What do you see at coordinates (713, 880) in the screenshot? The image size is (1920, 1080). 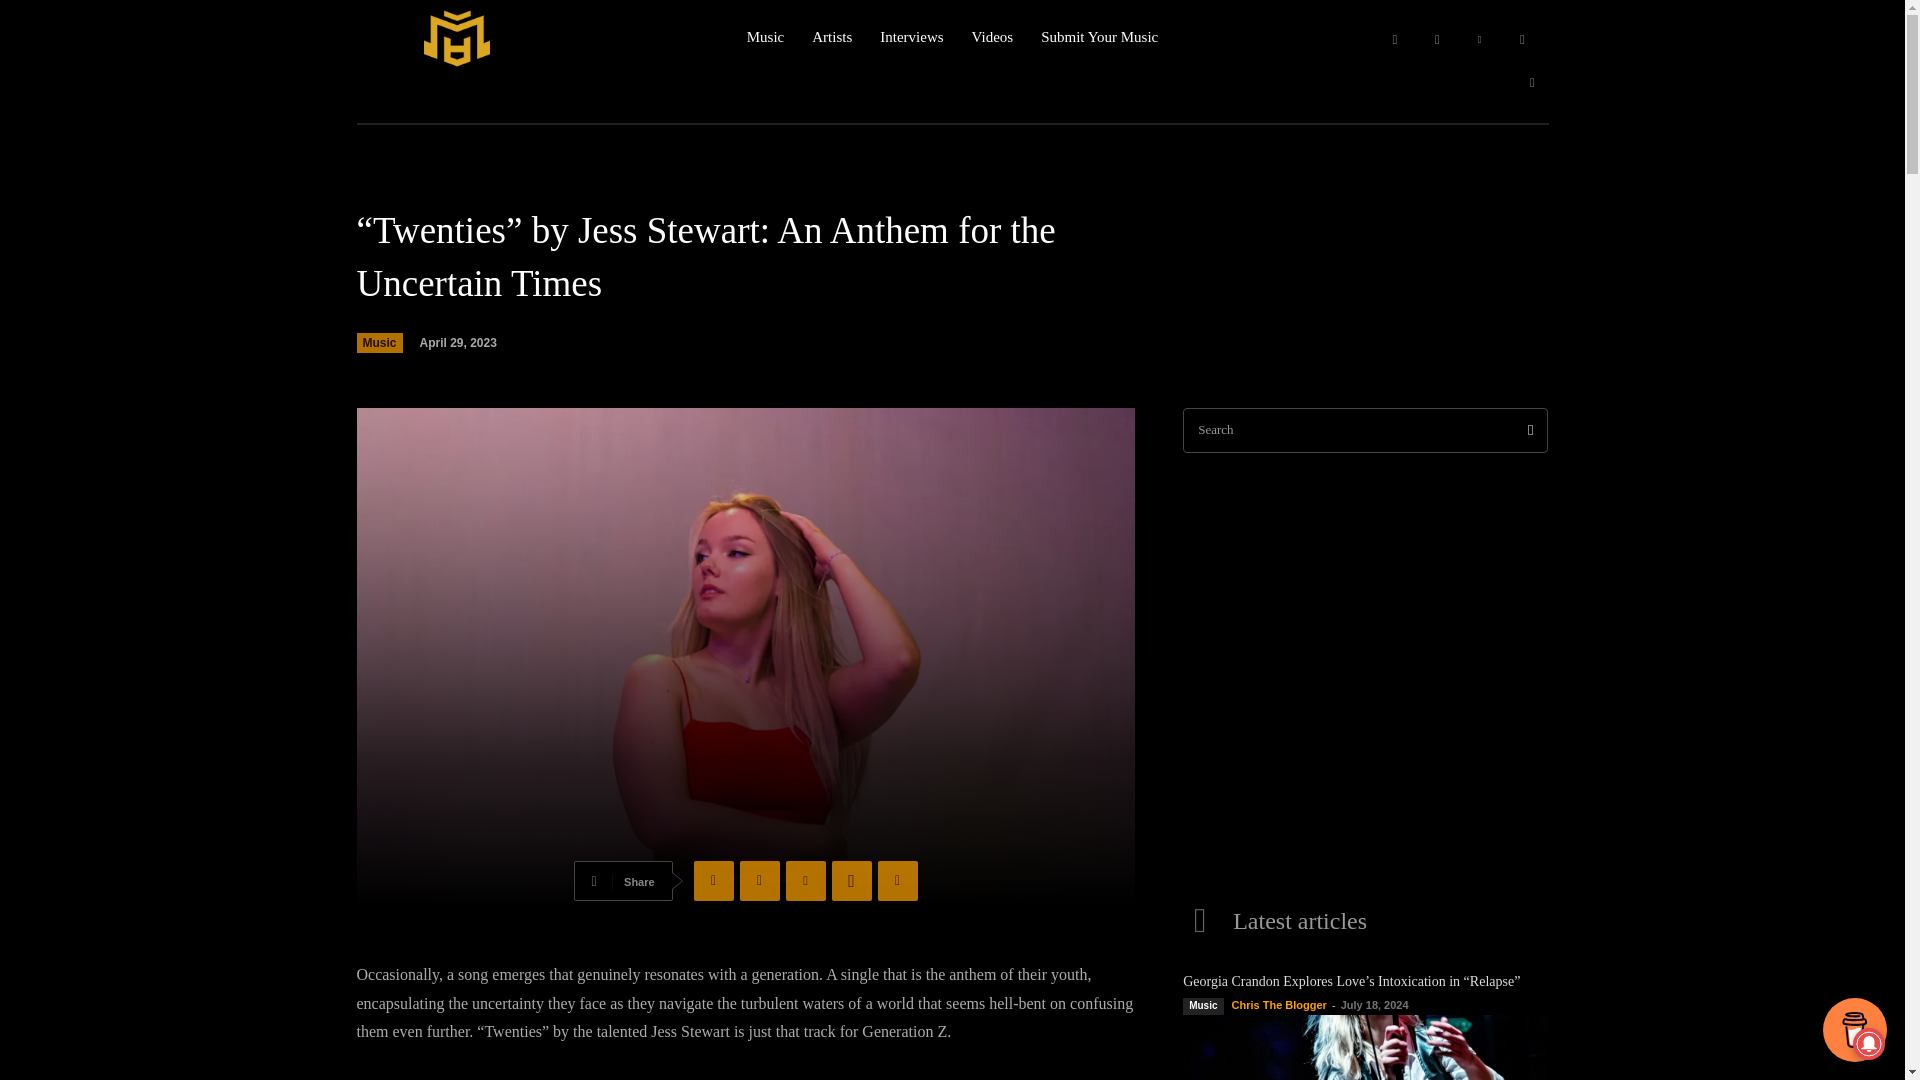 I see `Facebook` at bounding box center [713, 880].